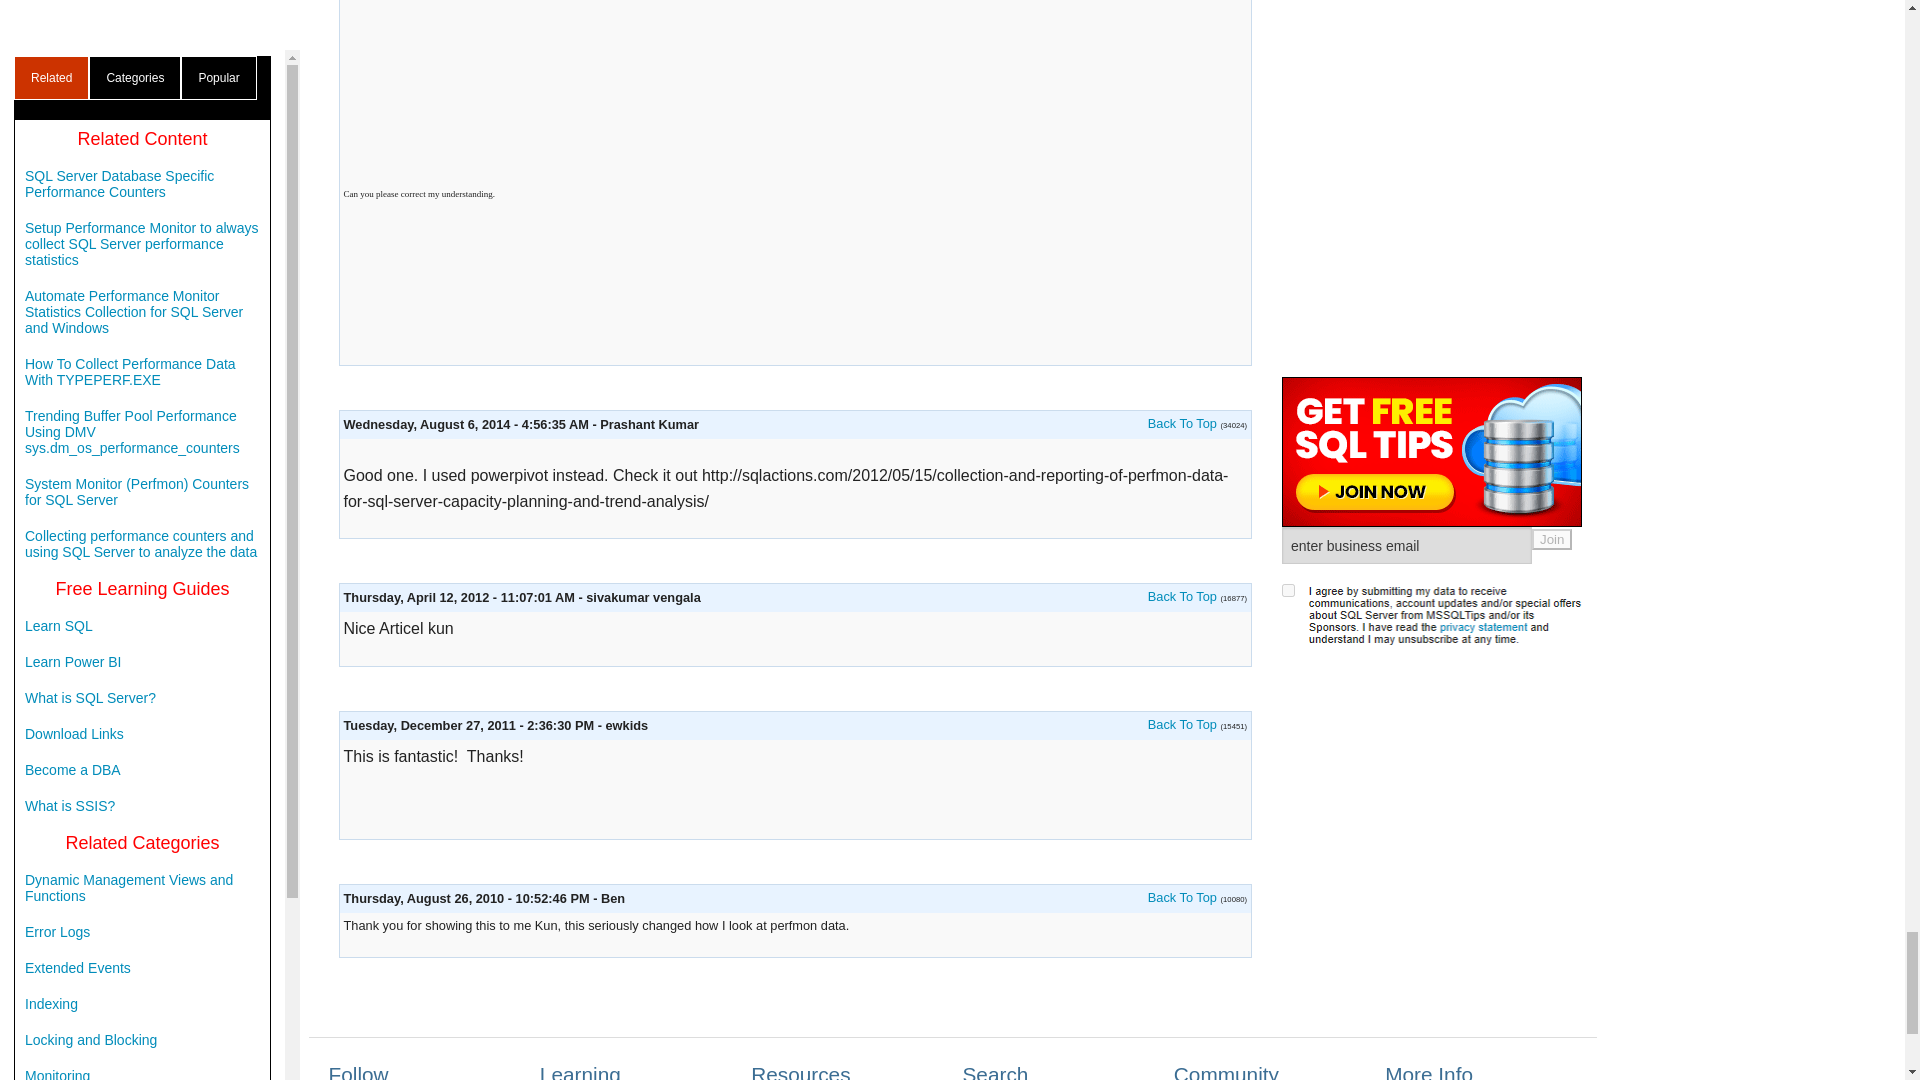  I want to click on read the tip, so click(1182, 422).